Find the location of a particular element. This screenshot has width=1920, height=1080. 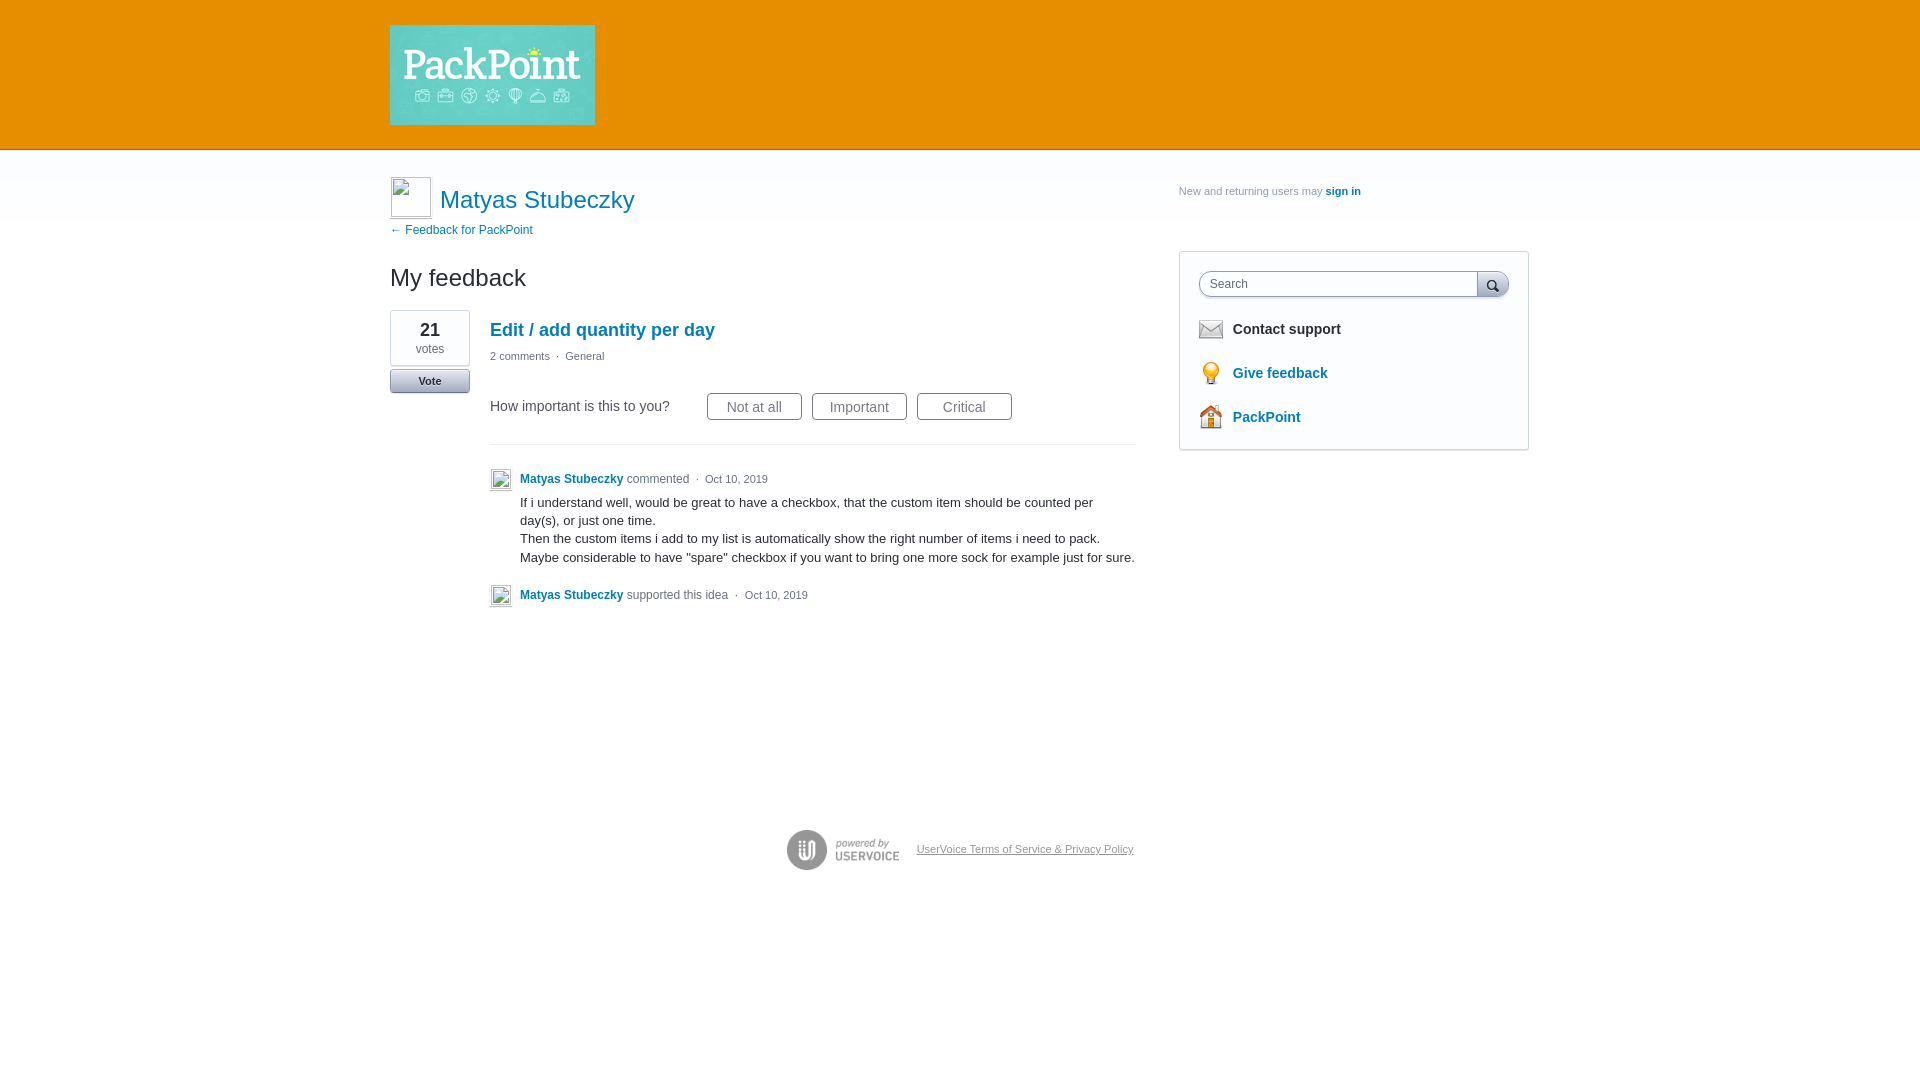

Feedback for PackPoint is located at coordinates (492, 74).